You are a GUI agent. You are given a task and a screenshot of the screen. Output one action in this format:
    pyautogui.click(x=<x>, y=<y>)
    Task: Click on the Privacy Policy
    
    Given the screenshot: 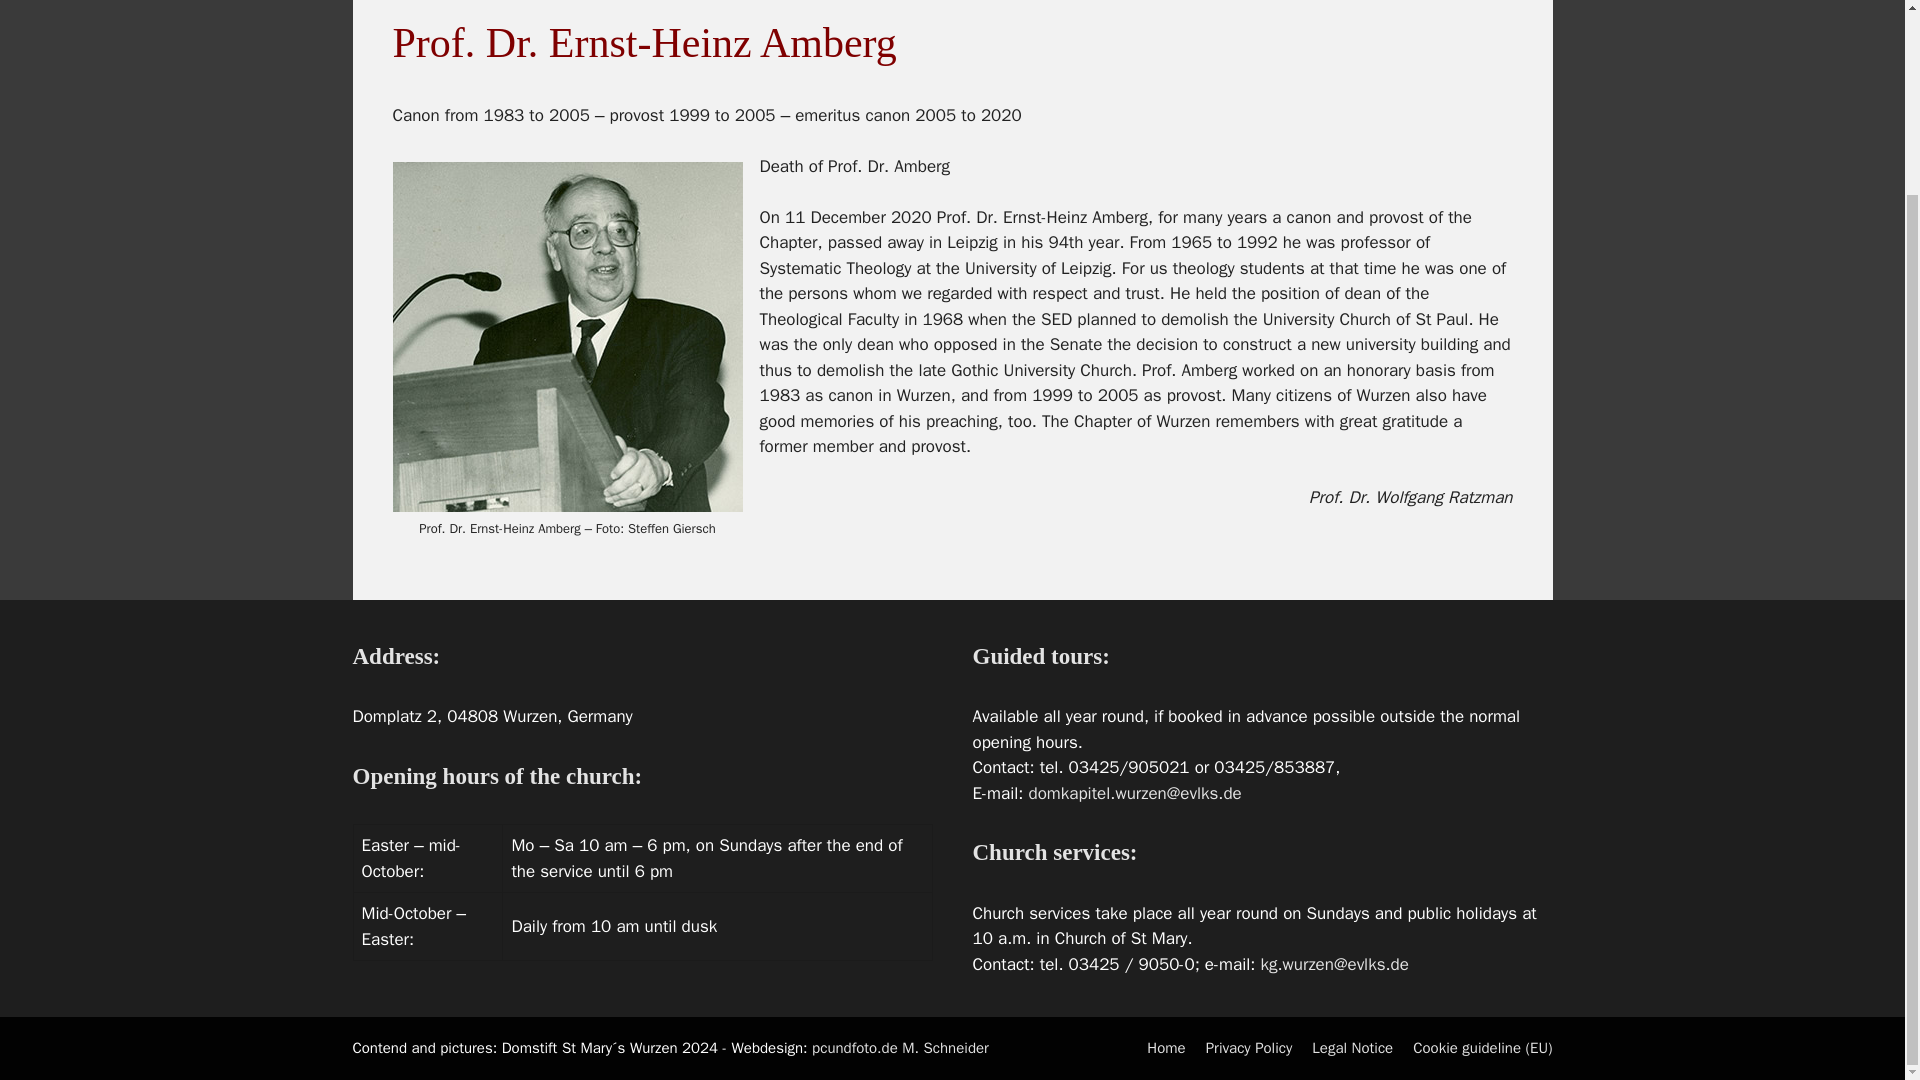 What is the action you would take?
    pyautogui.click(x=1248, y=1048)
    